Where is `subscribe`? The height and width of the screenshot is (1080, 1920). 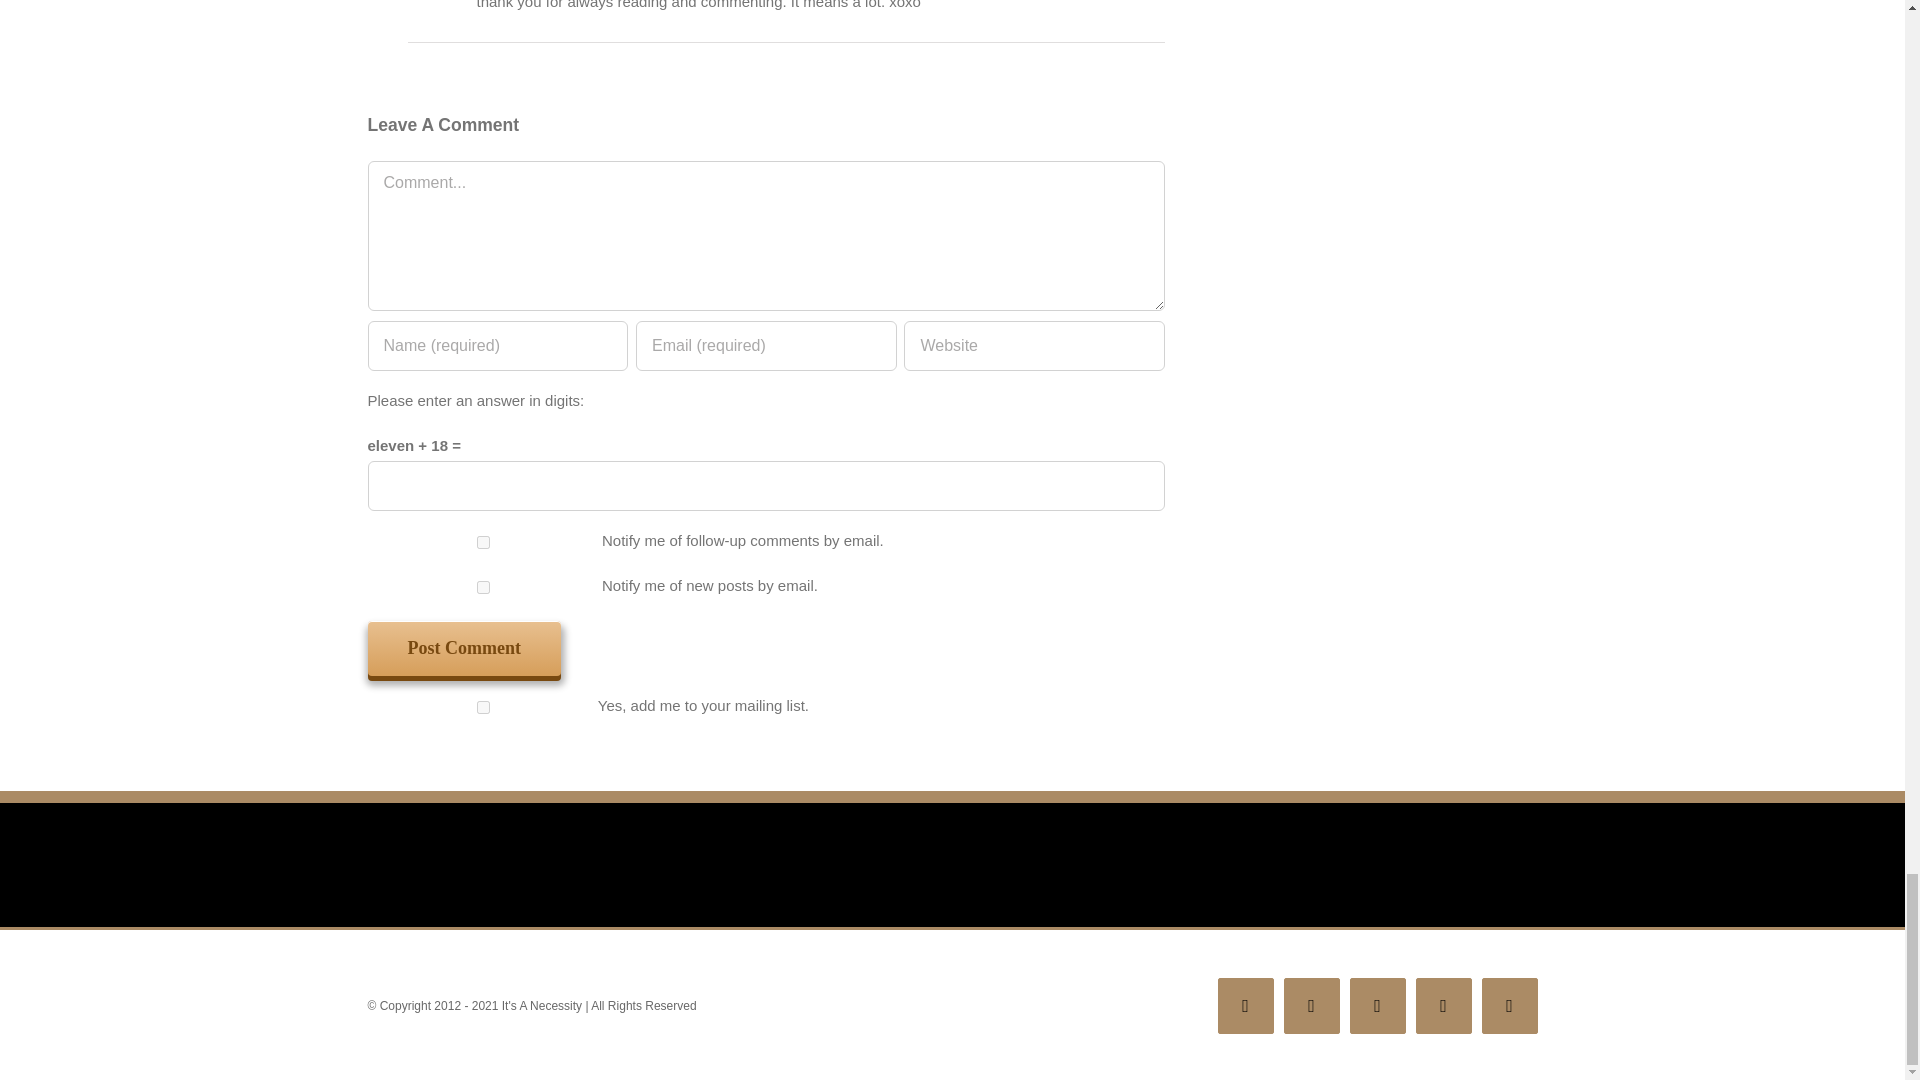 subscribe is located at coordinates (484, 542).